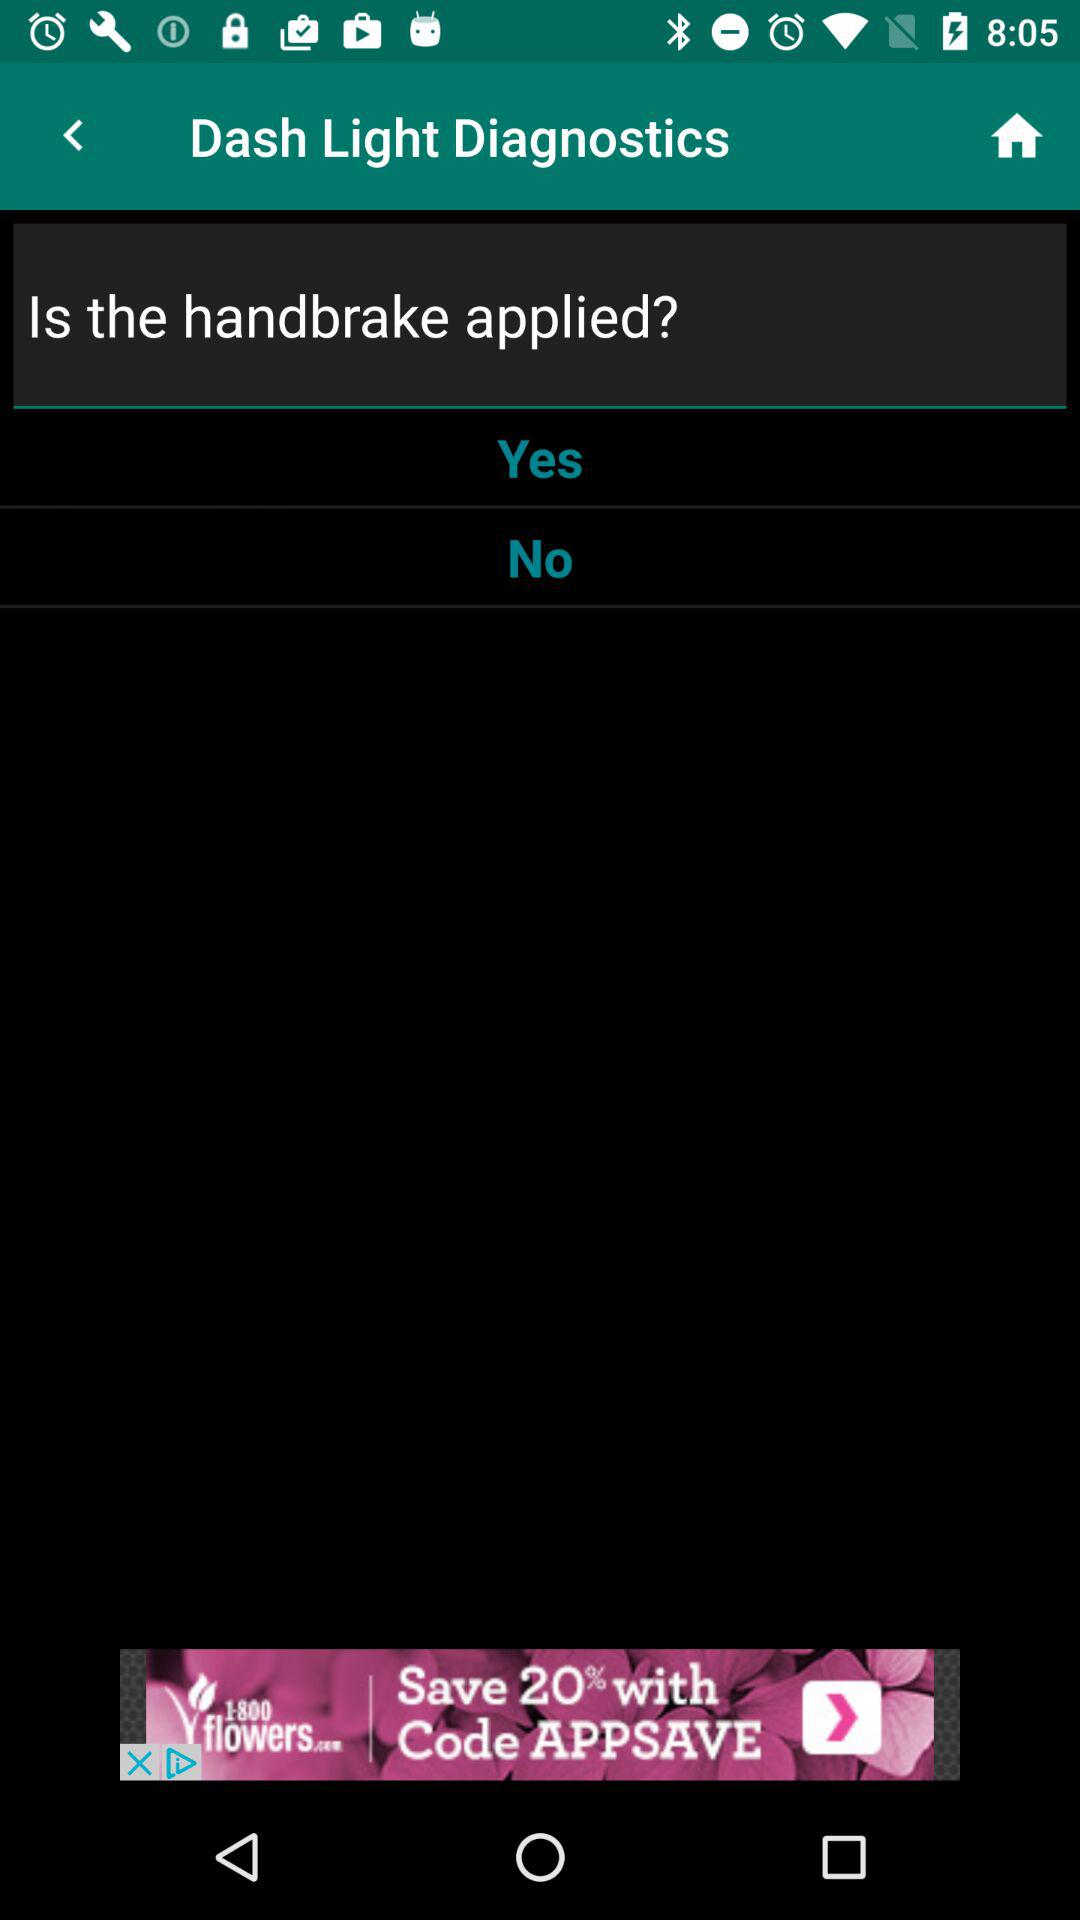  Describe the element at coordinates (540, 1714) in the screenshot. I see `clicks the advertisement` at that location.